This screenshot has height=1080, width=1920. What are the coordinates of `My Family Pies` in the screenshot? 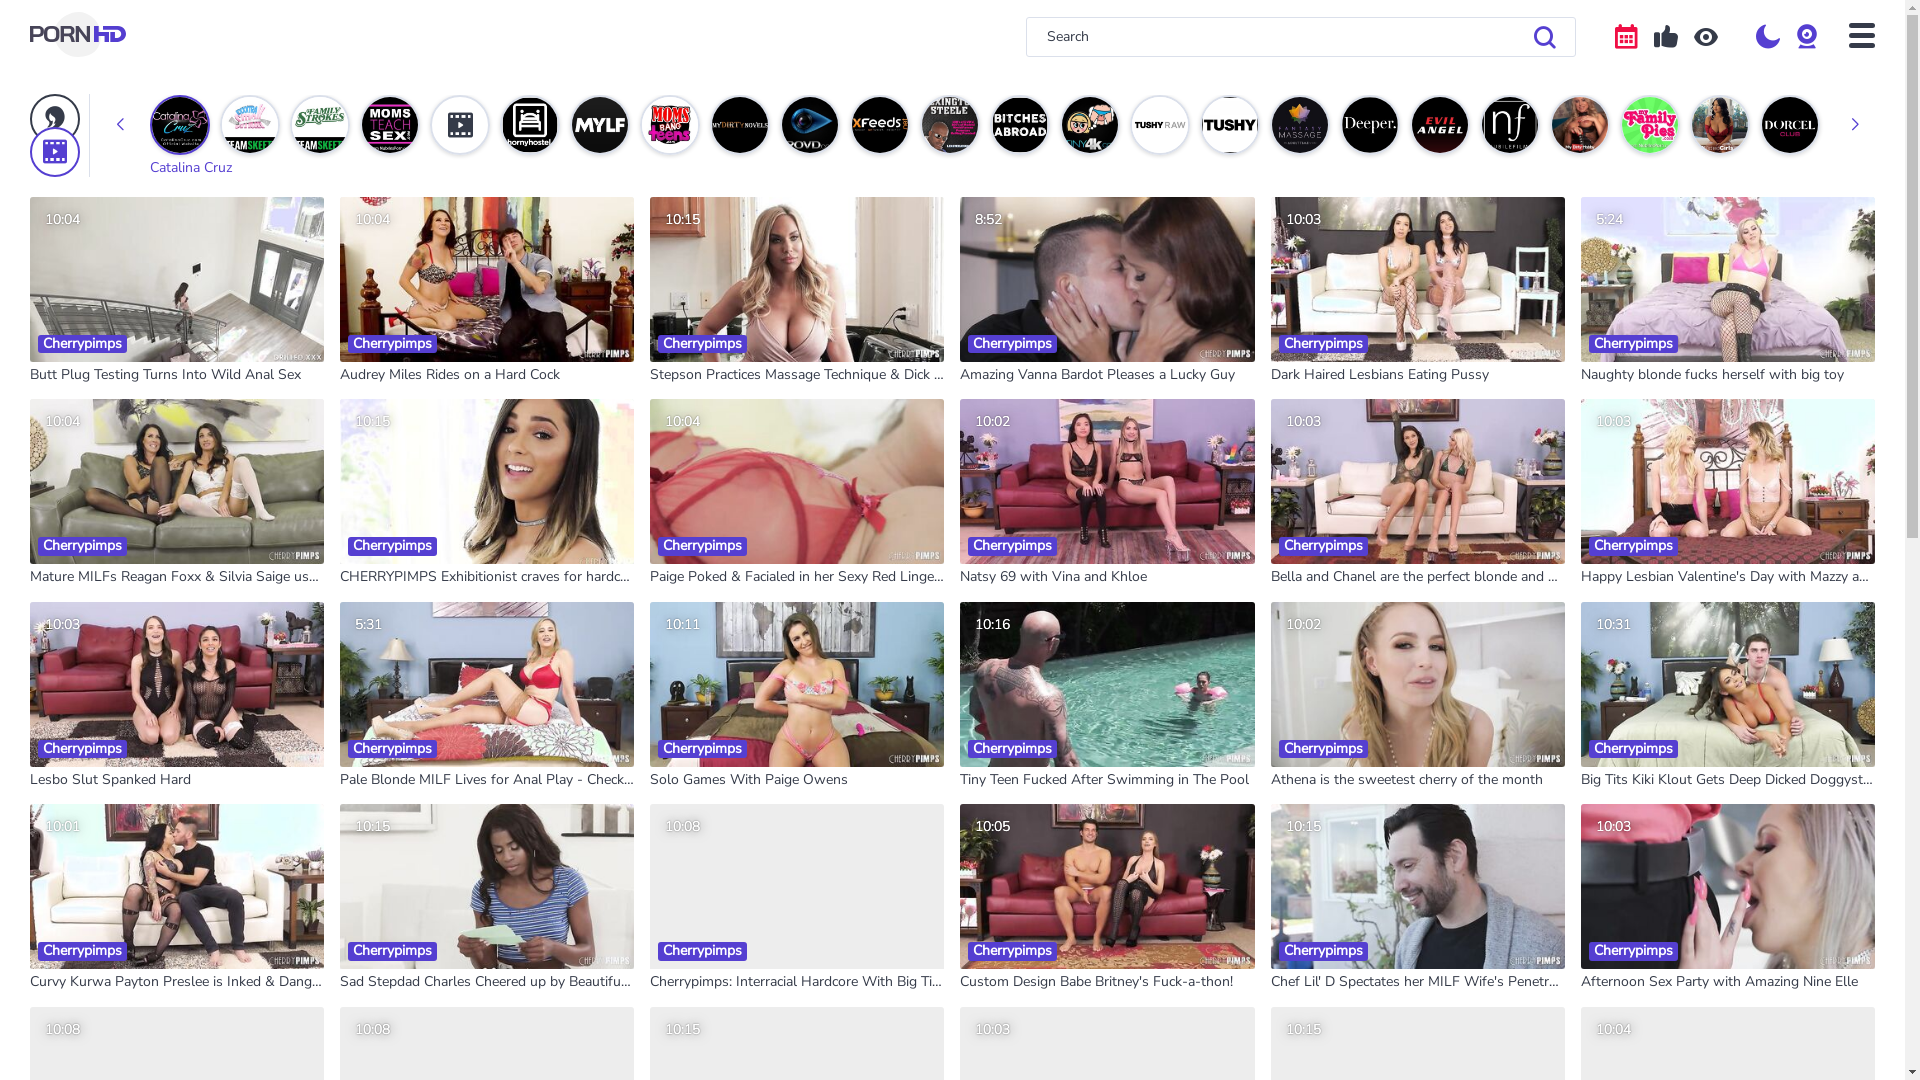 It's located at (1650, 125).